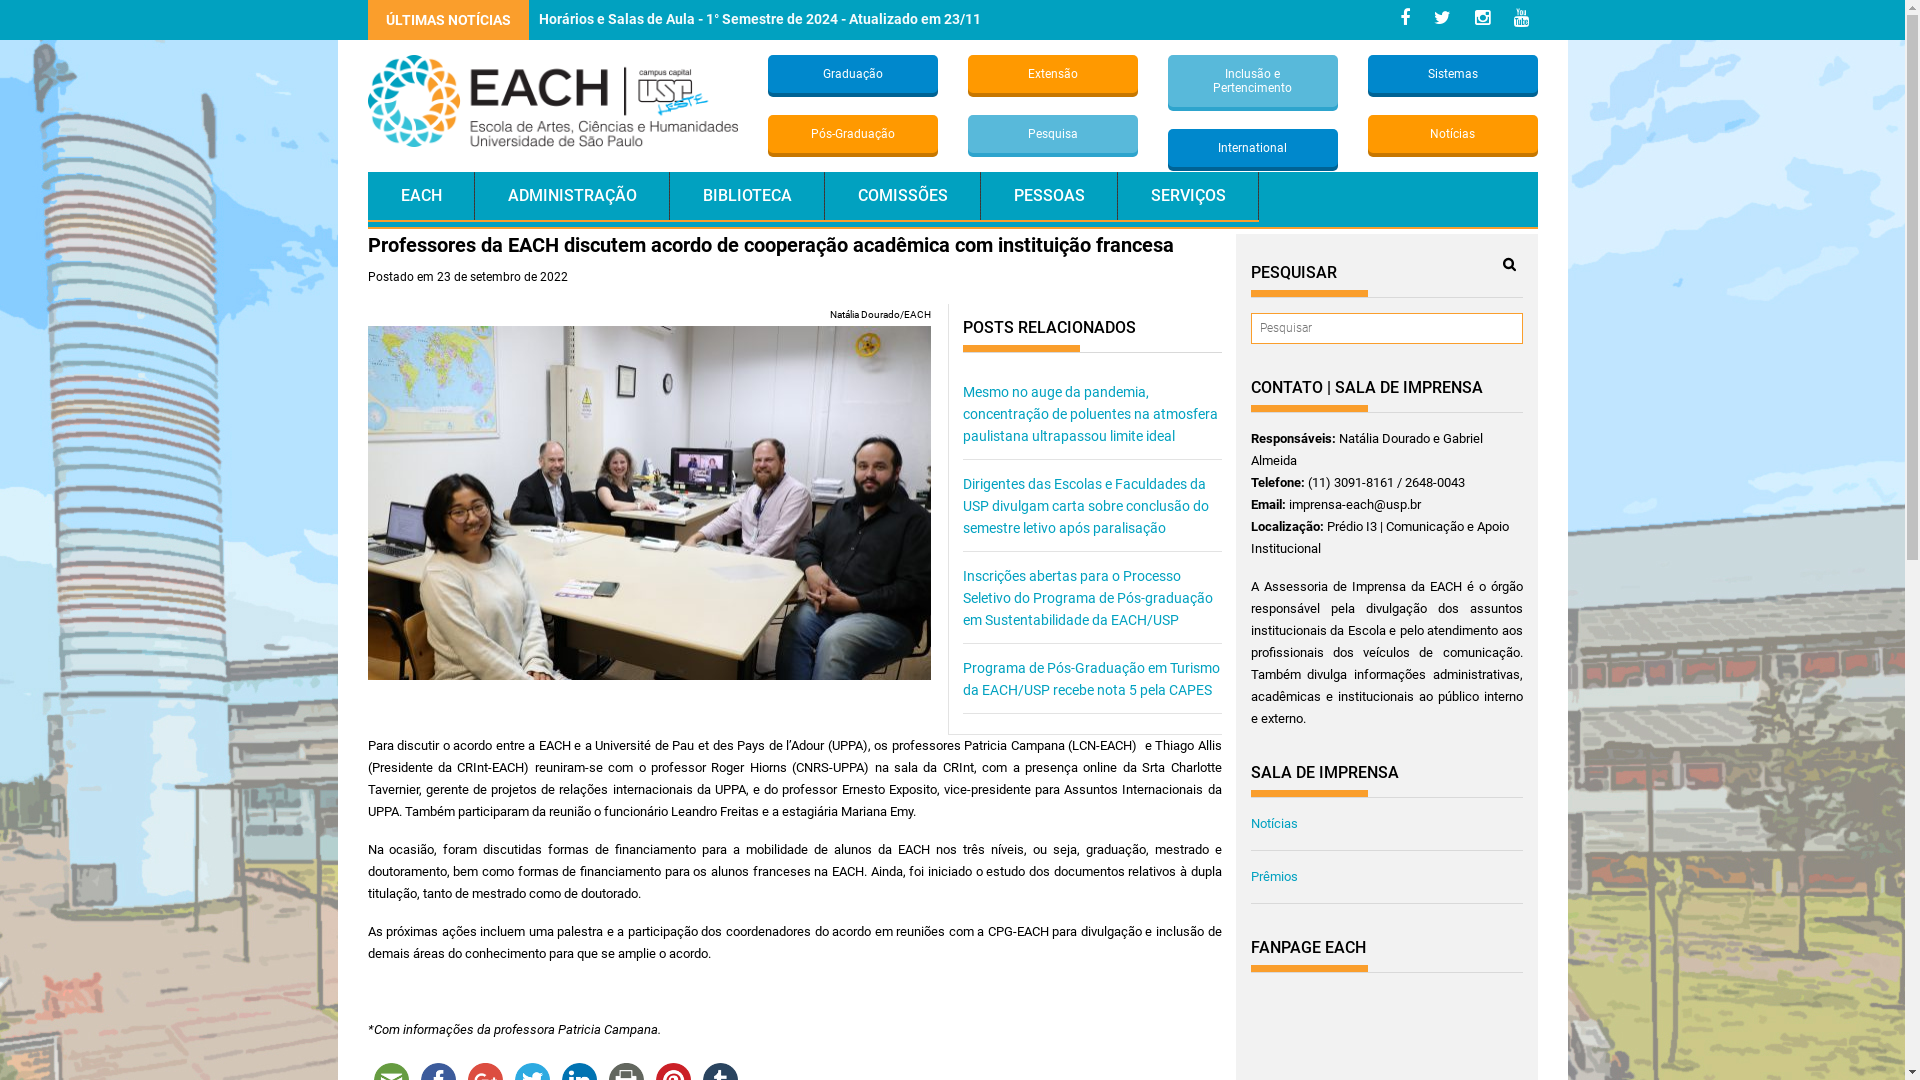 The height and width of the screenshot is (1080, 1920). Describe the element at coordinates (1253, 148) in the screenshot. I see `International` at that location.